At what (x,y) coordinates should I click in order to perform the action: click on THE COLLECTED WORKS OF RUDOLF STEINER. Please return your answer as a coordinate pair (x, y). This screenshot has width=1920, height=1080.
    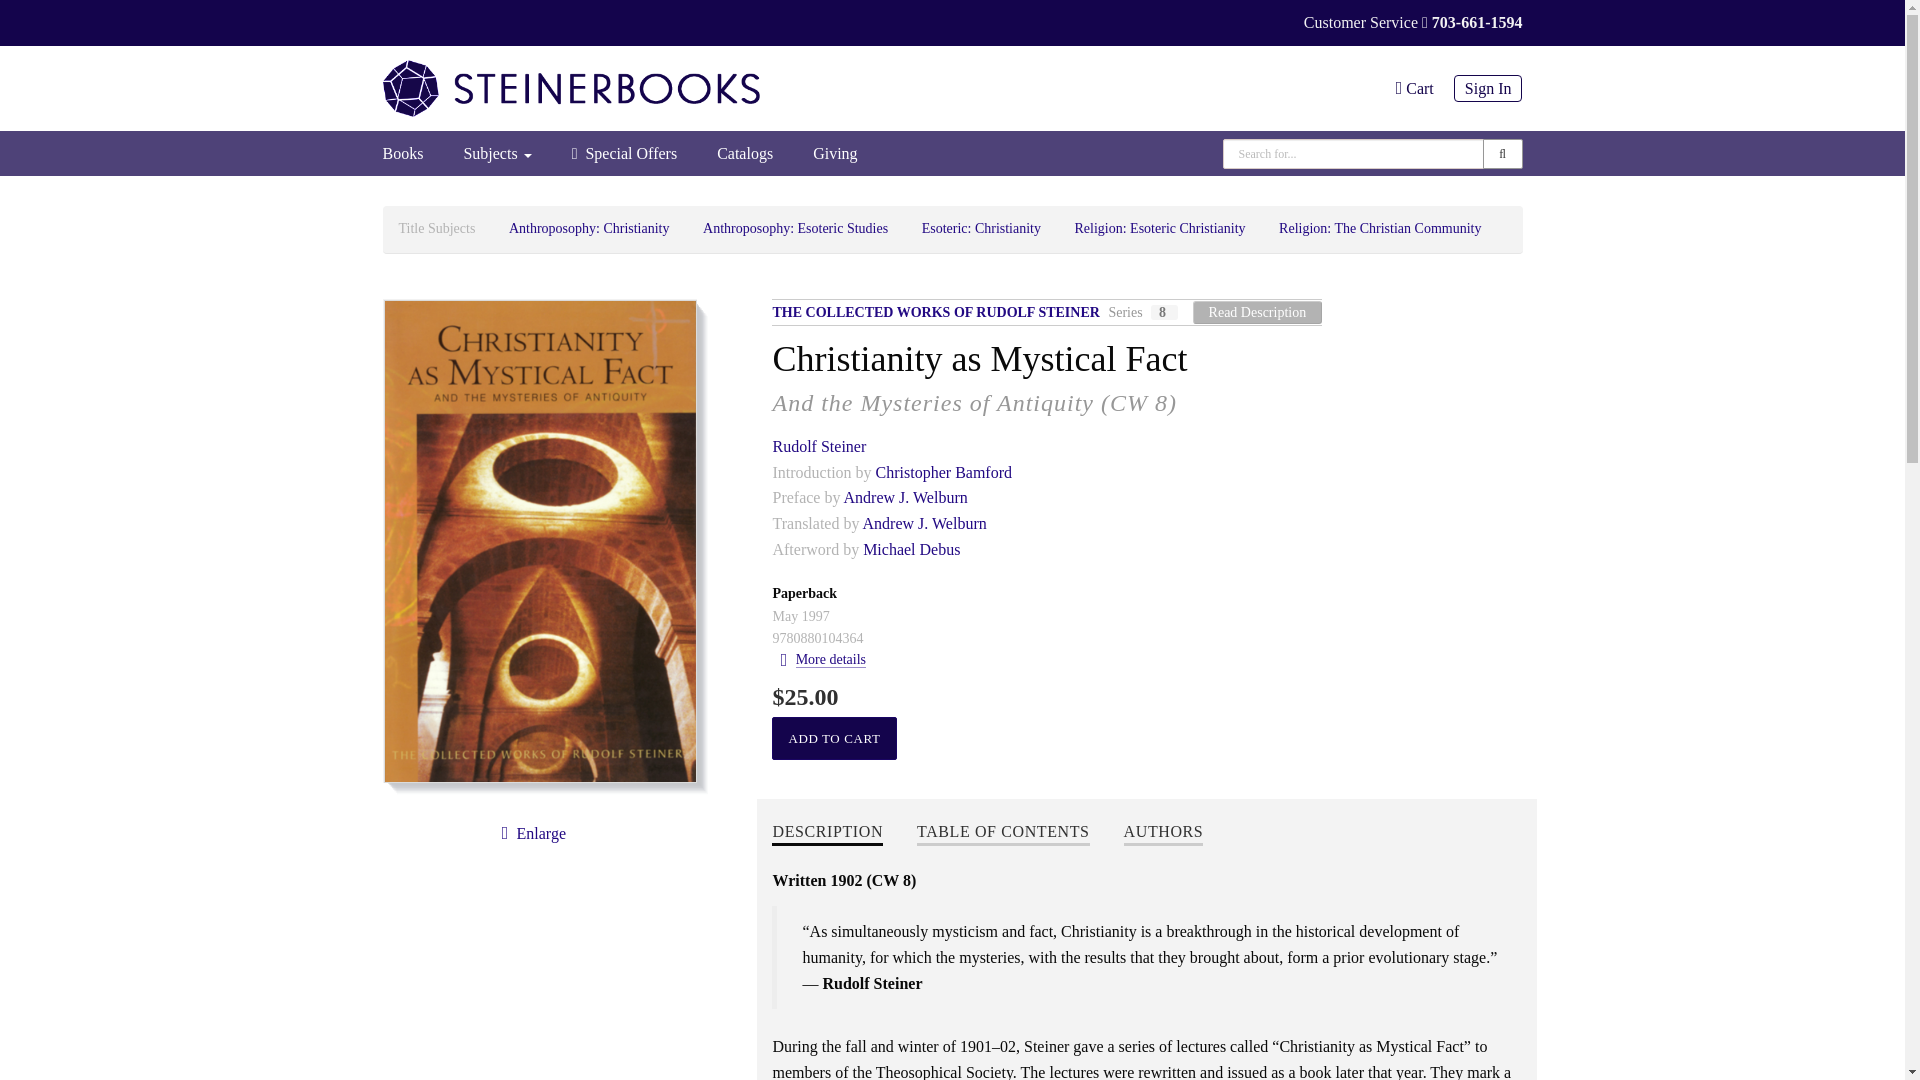
    Looking at the image, I should click on (936, 312).